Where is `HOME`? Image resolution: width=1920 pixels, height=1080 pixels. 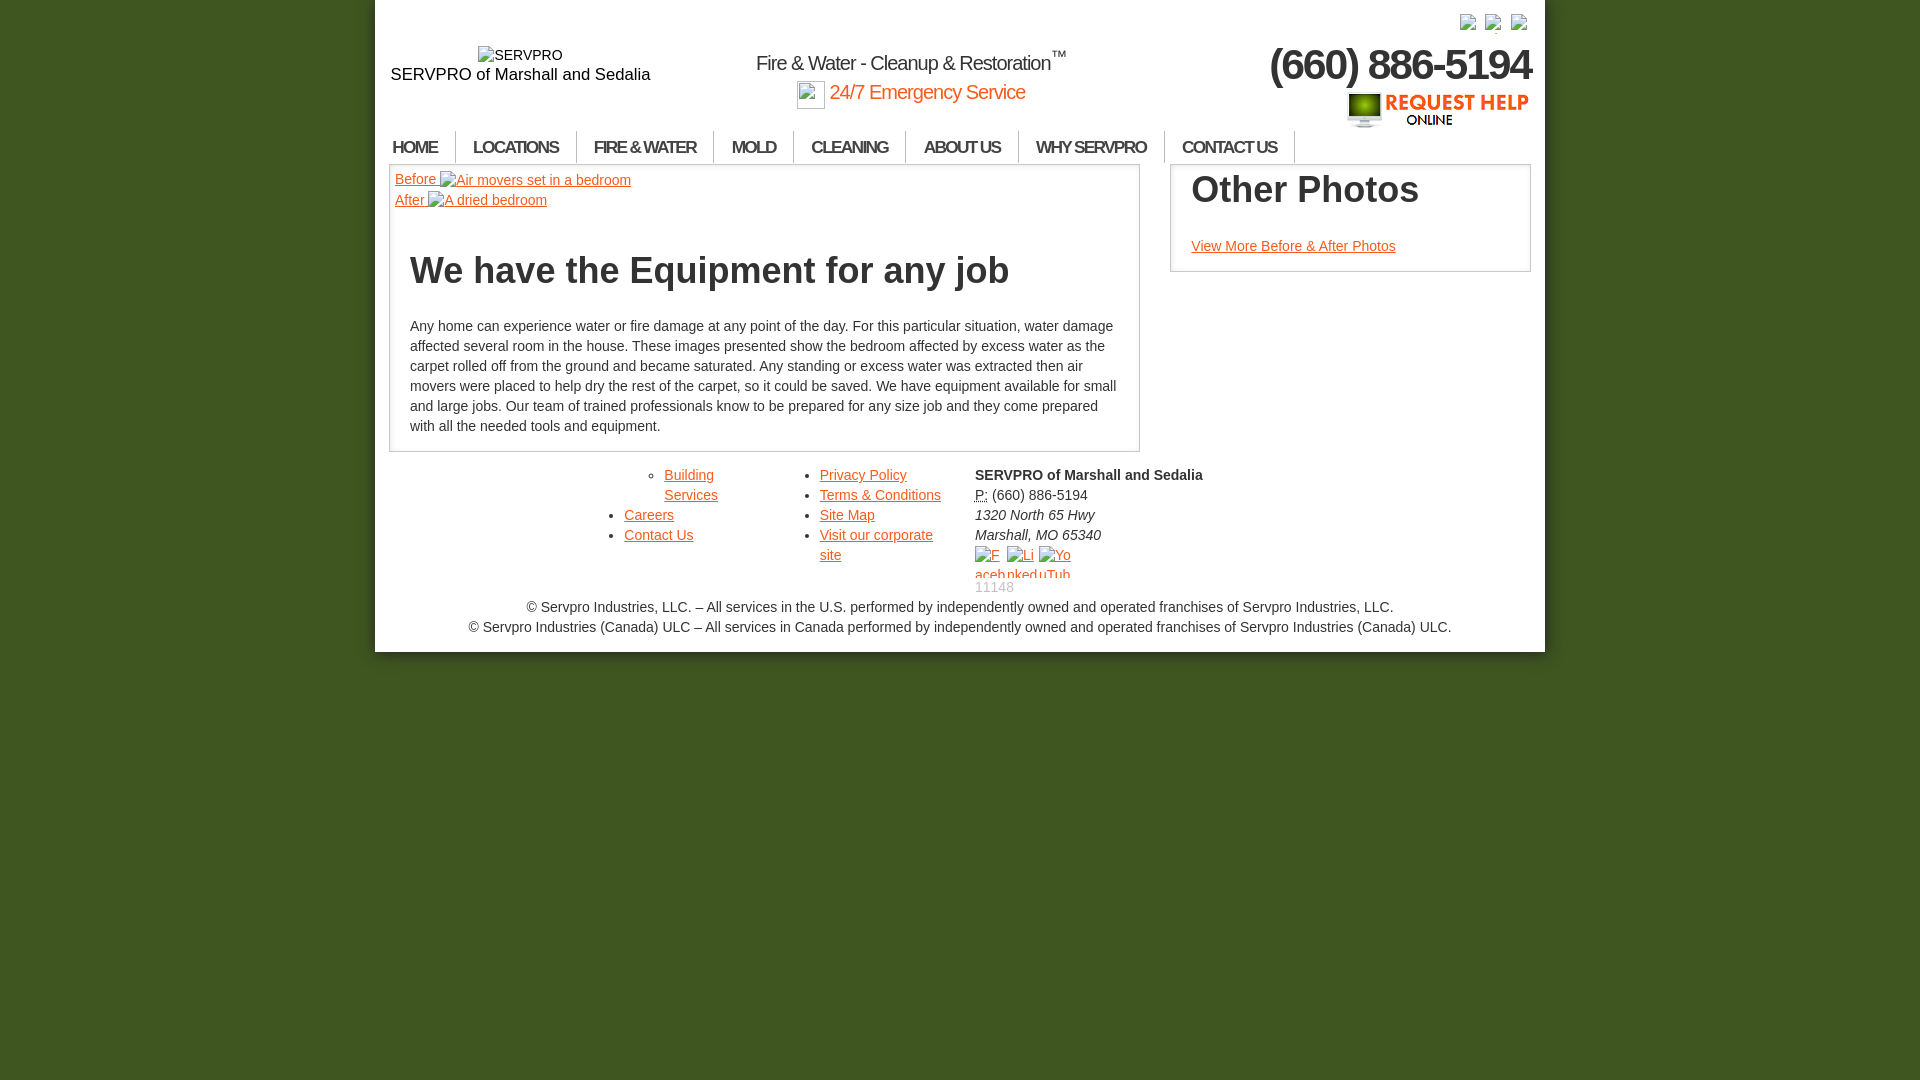 HOME is located at coordinates (415, 147).